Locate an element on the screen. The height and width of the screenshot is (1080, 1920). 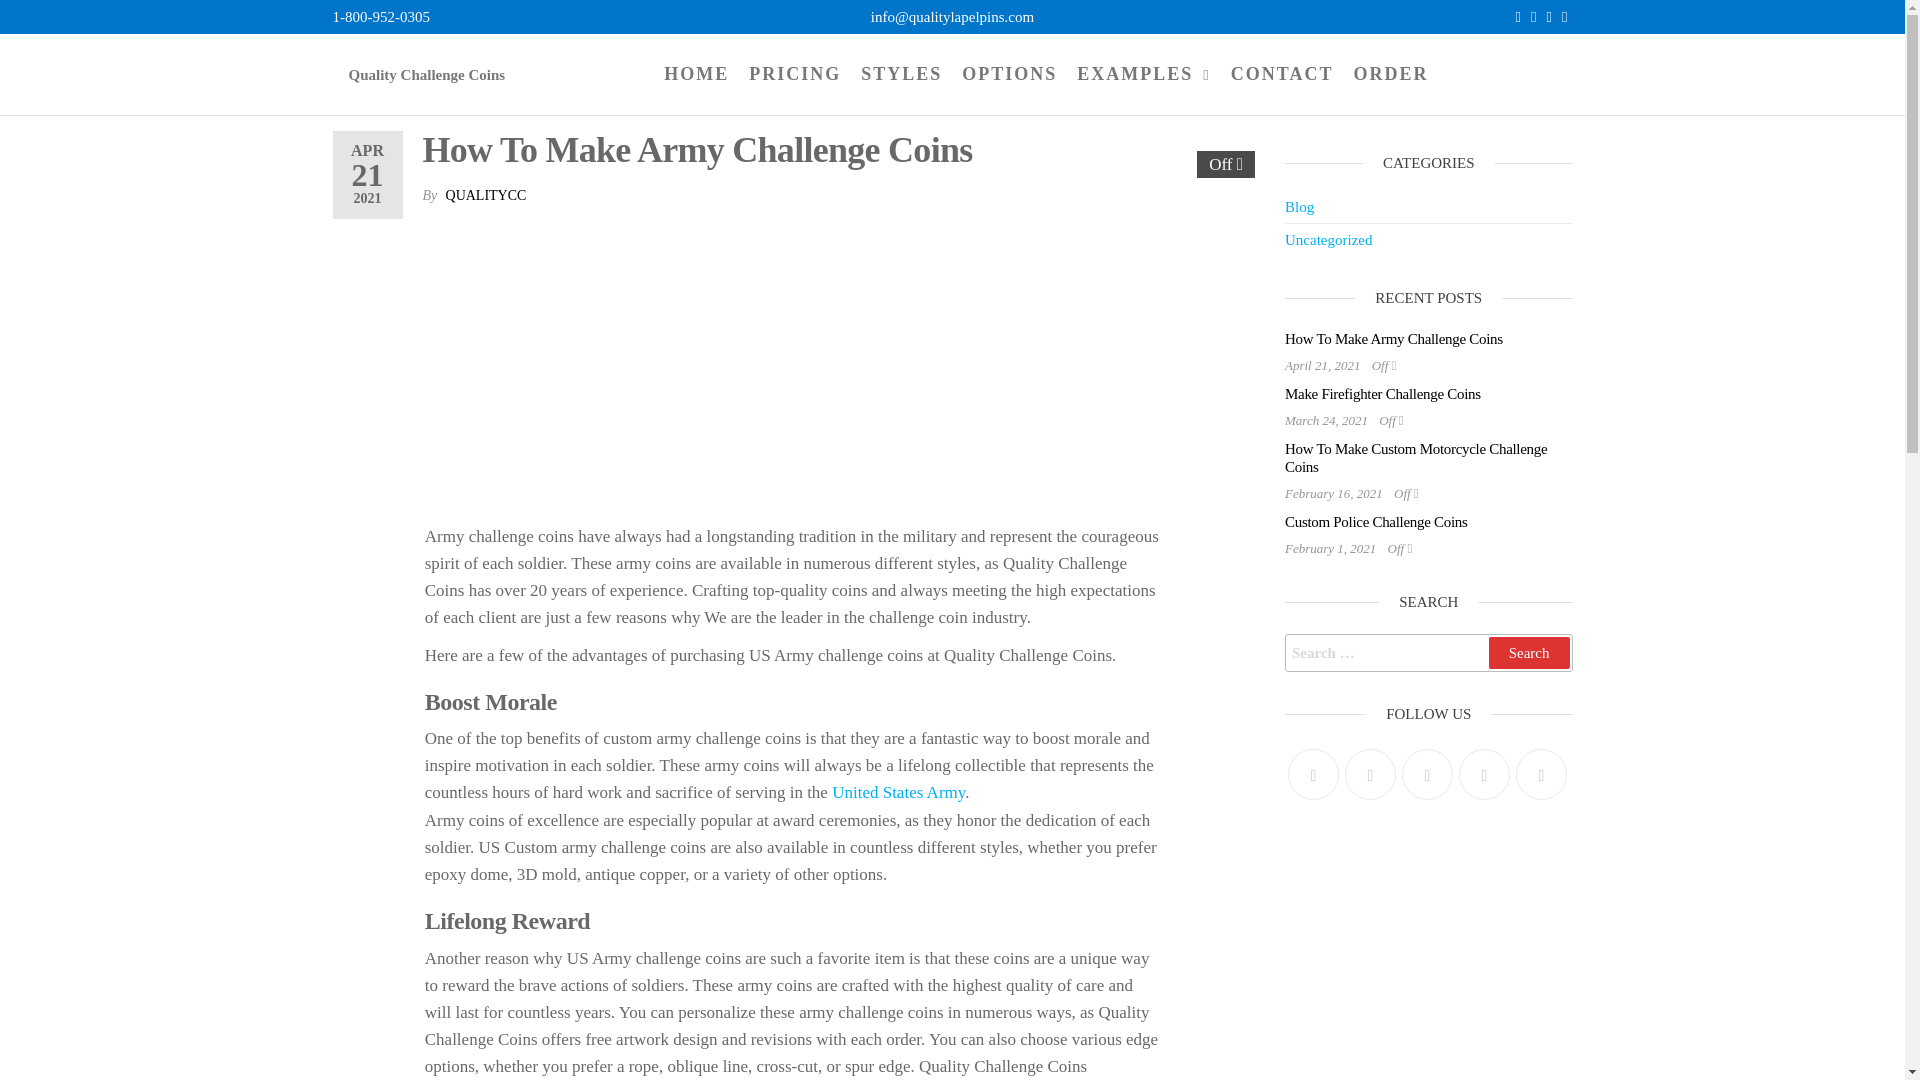
HOME is located at coordinates (696, 74).